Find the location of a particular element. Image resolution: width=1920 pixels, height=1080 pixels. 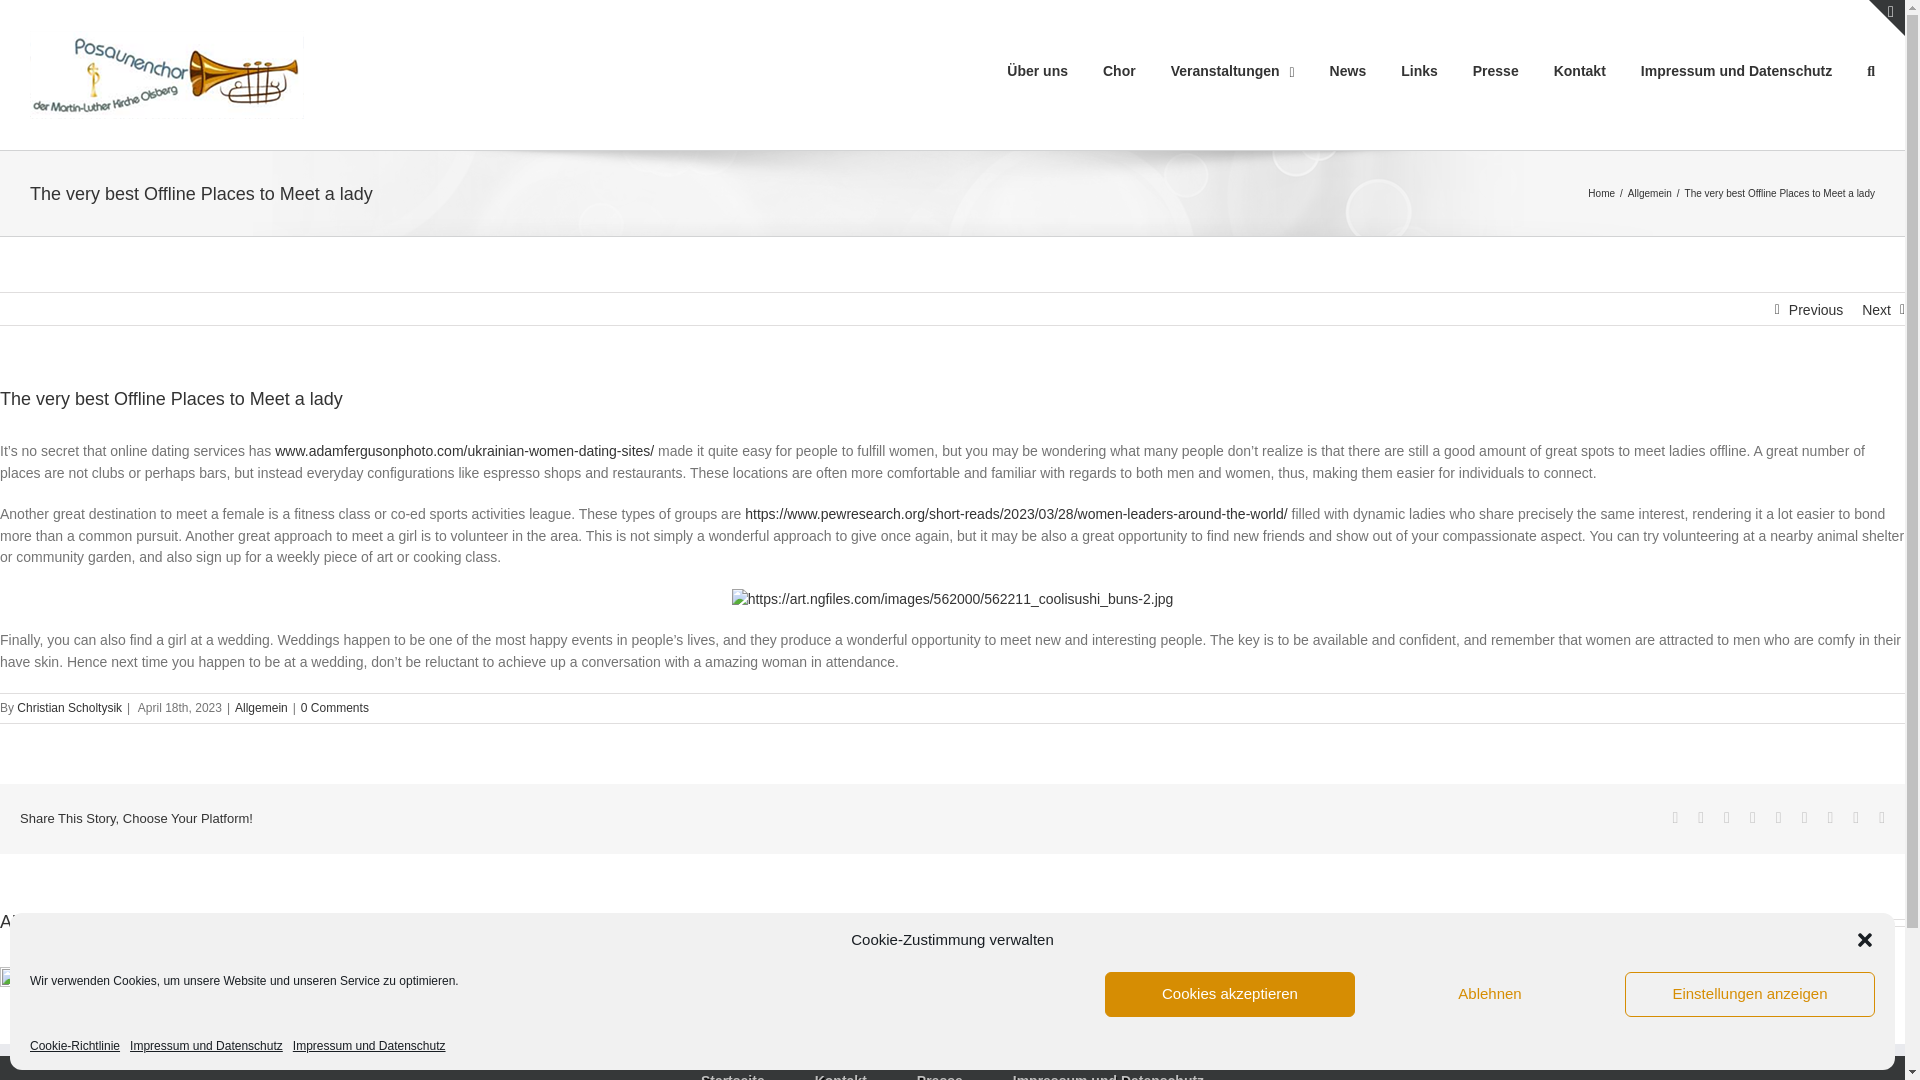

Impressum und Datenschutz is located at coordinates (206, 1046).